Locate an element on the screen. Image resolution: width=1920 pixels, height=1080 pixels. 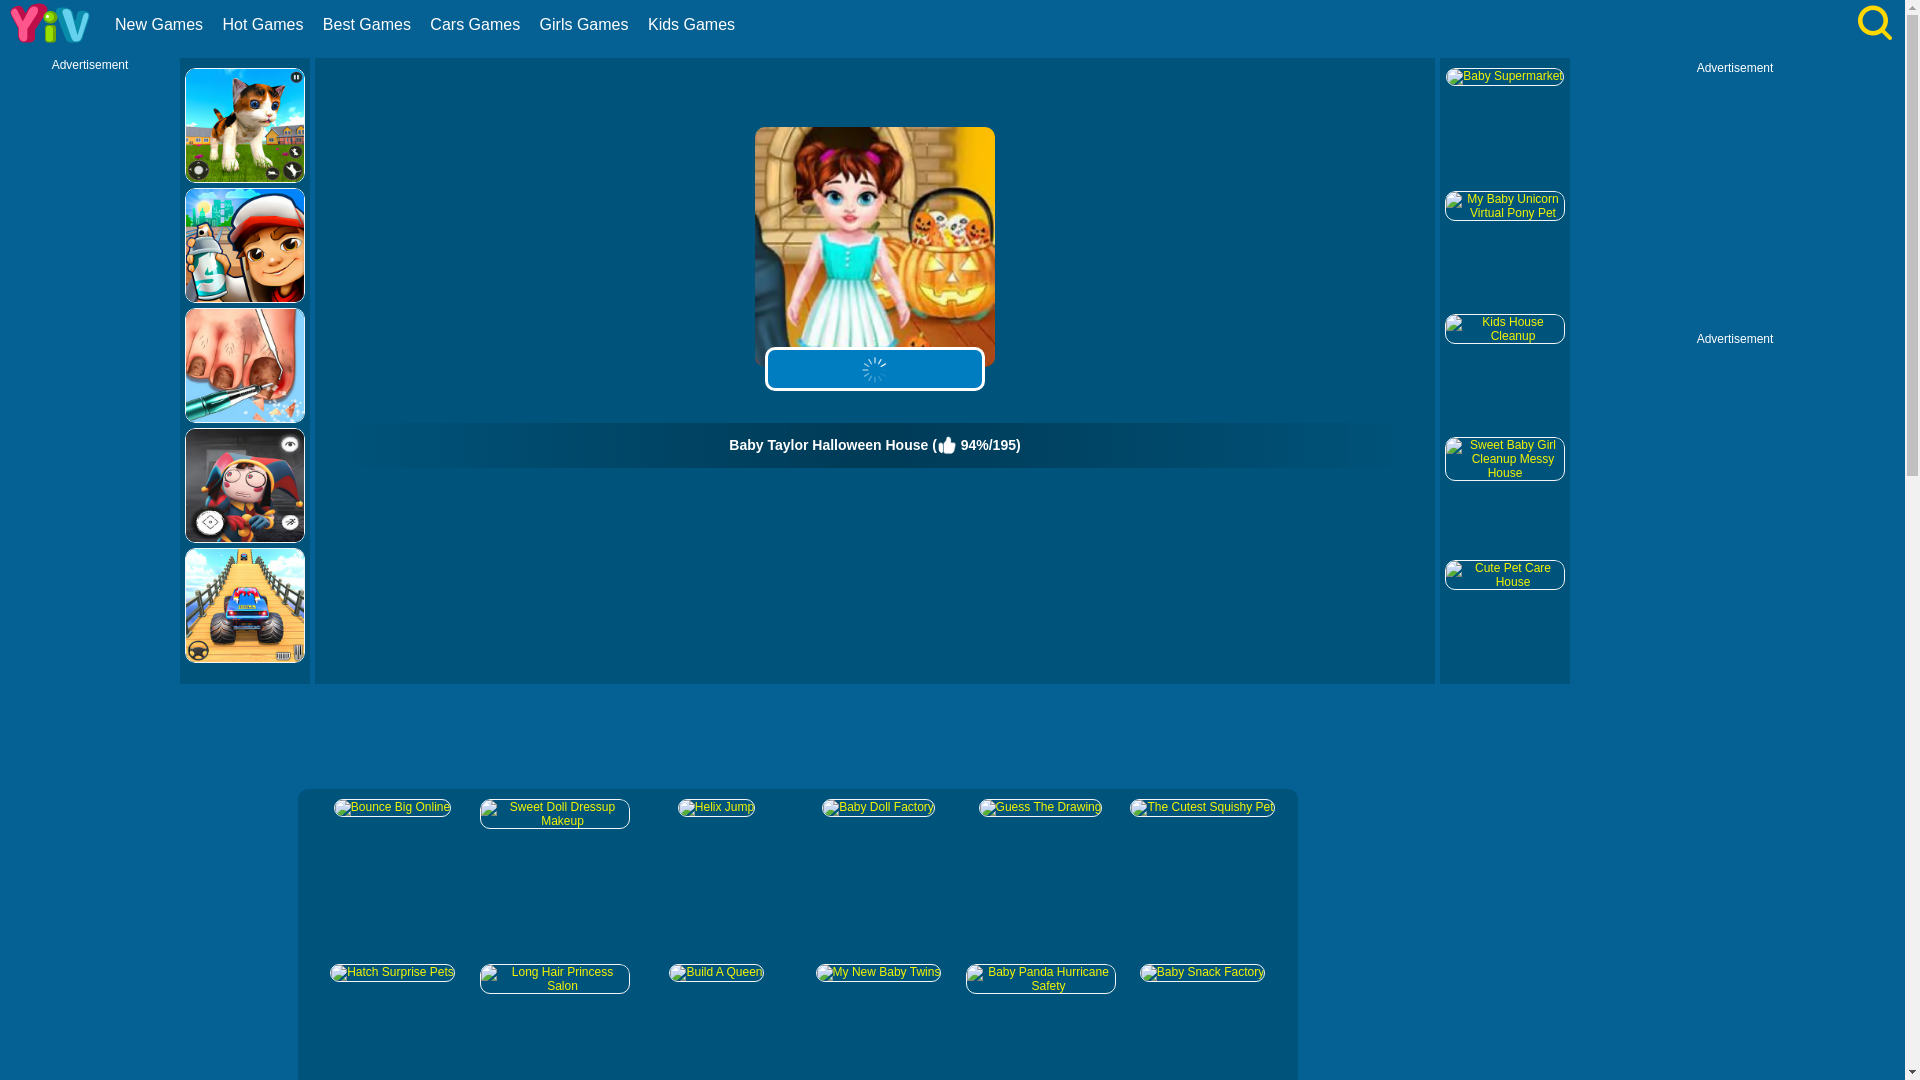
Cars Games is located at coordinates (476, 24).